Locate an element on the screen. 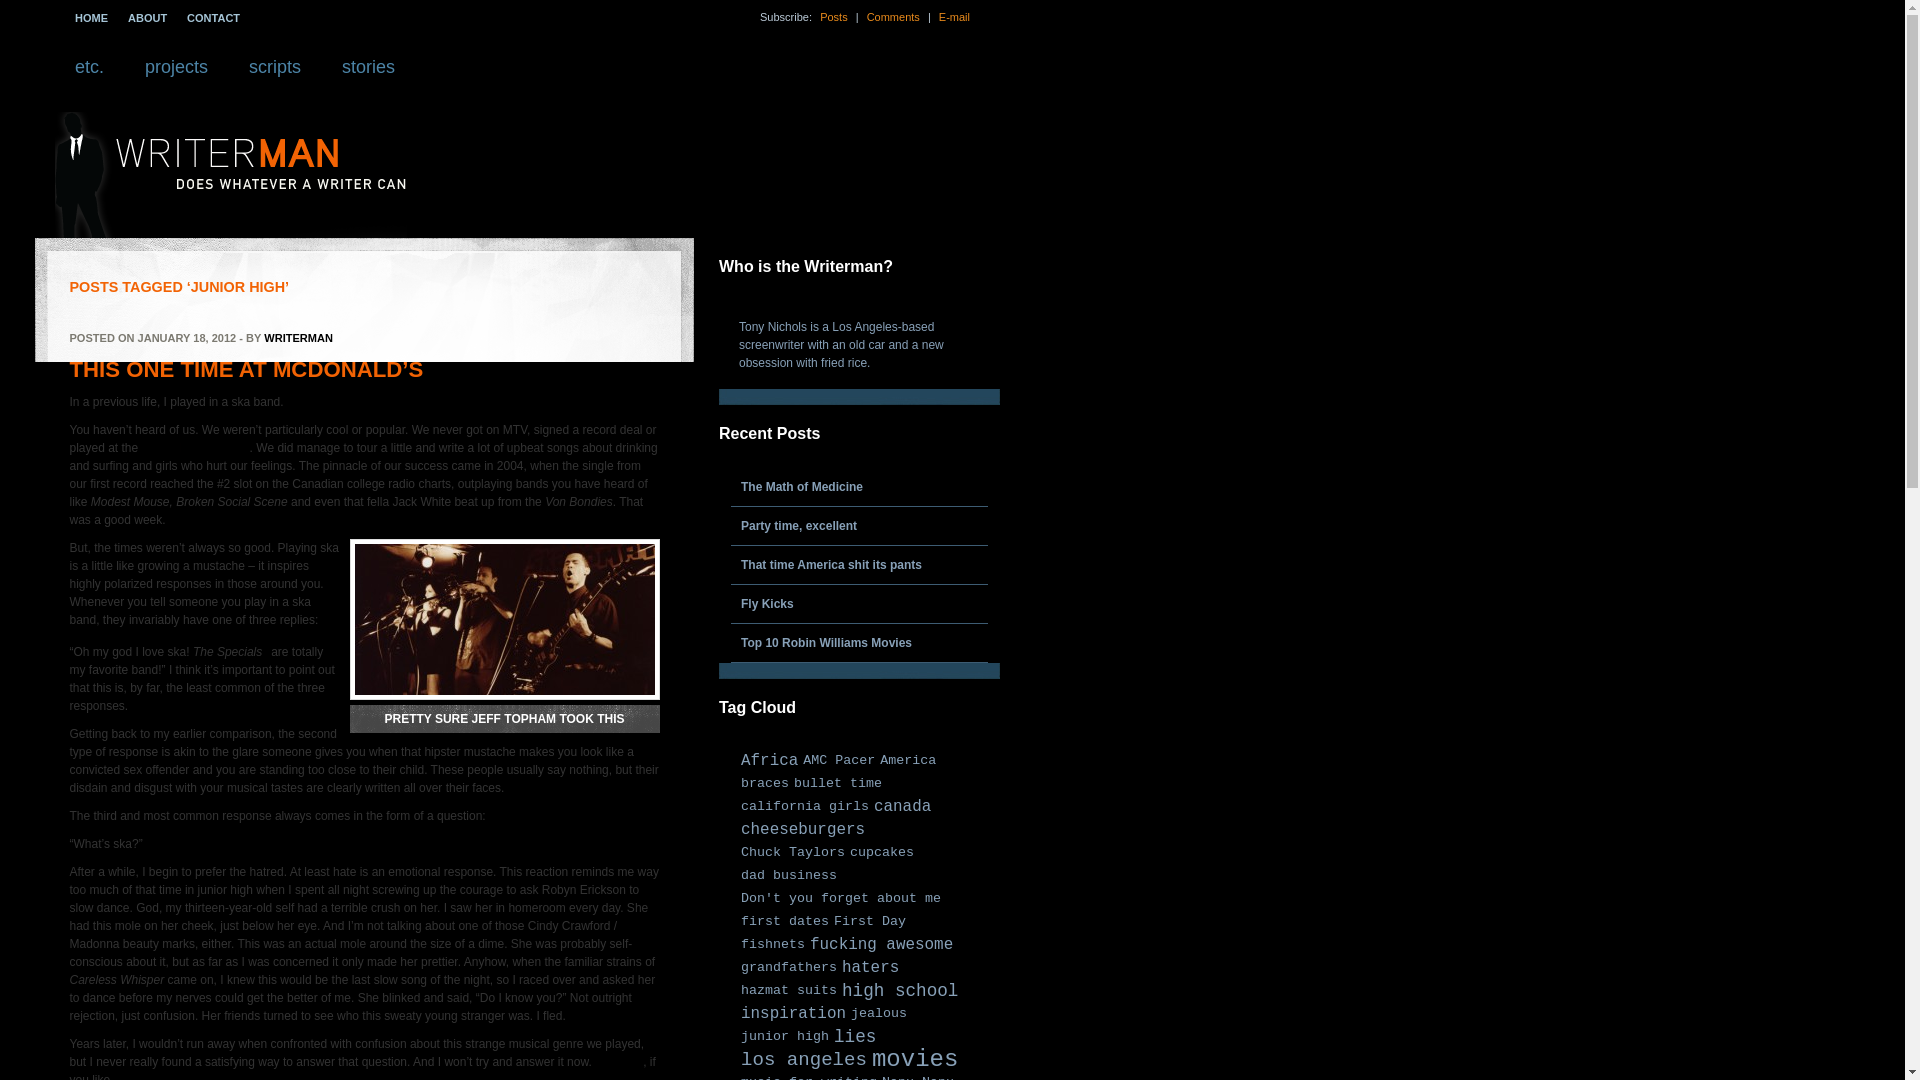  That time America shit its pants is located at coordinates (859, 564).